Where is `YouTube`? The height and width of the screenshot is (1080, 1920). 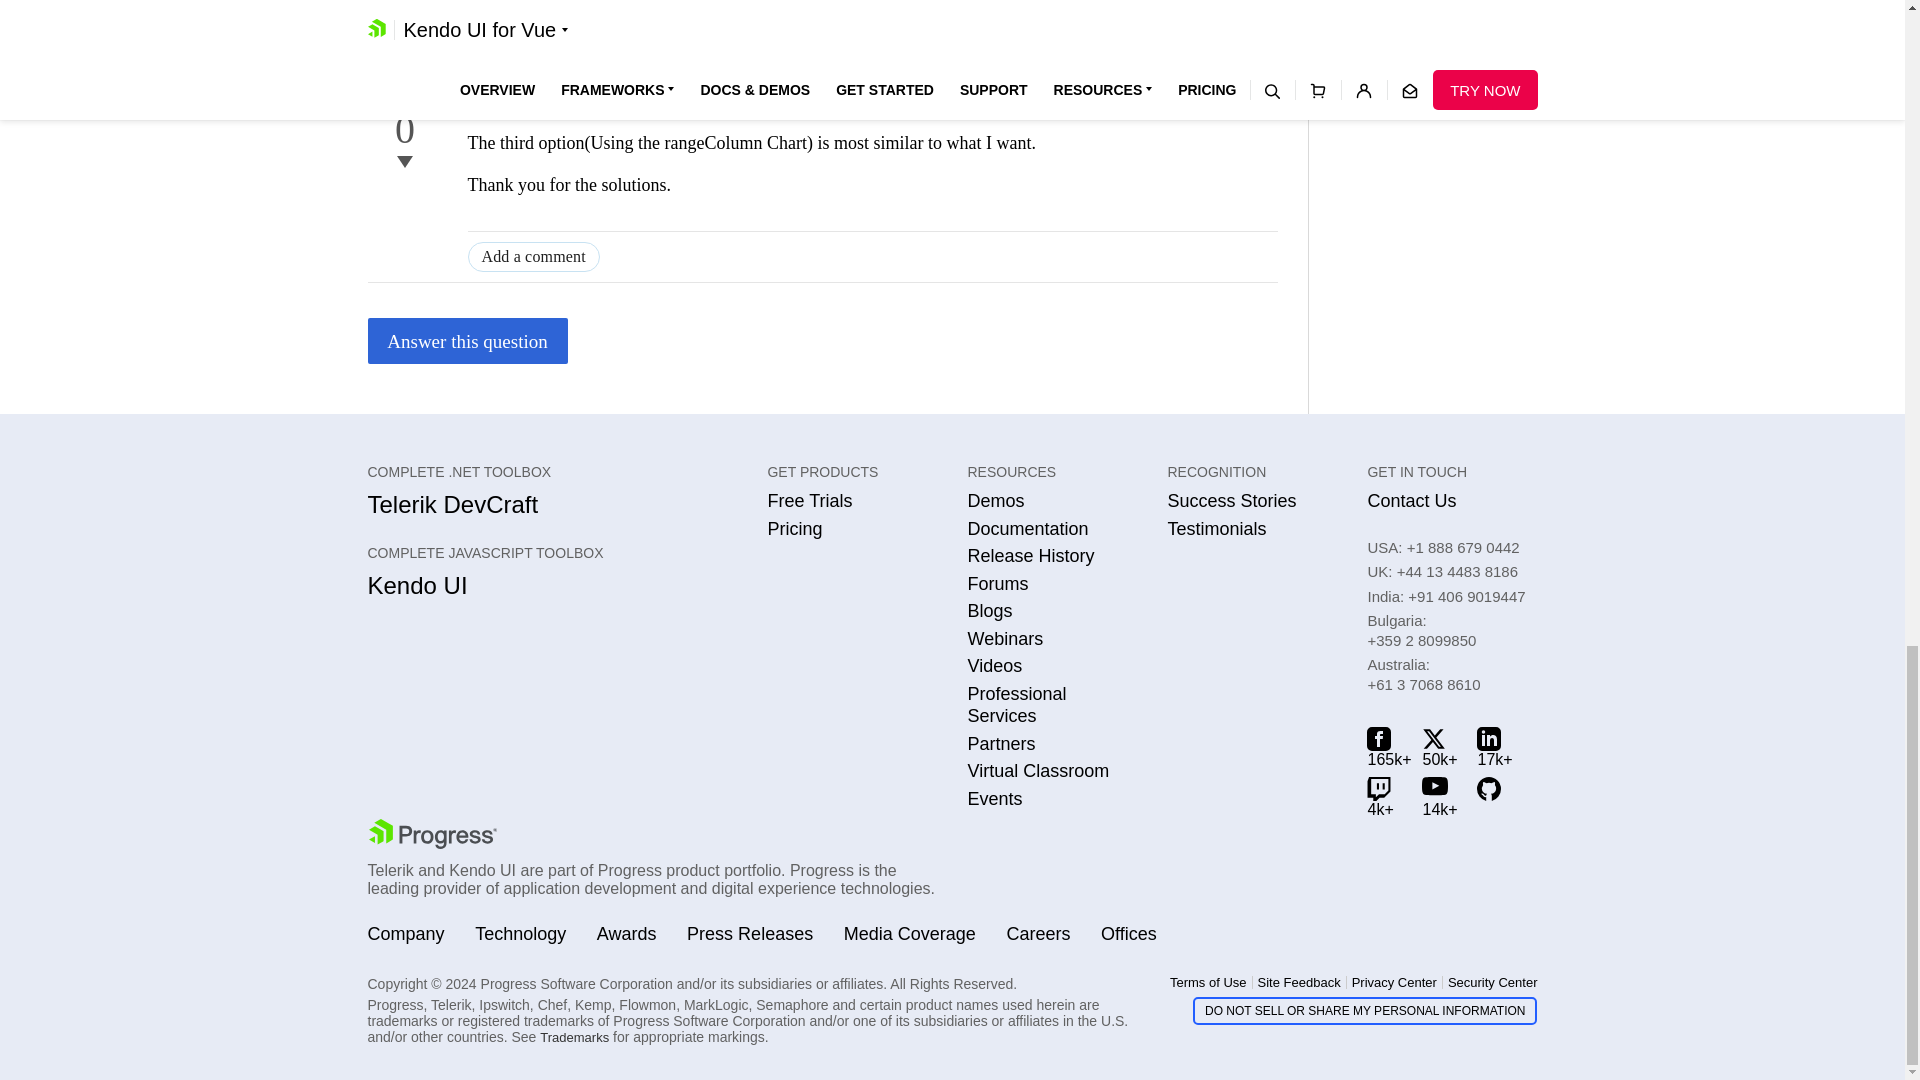 YouTube is located at coordinates (1440, 797).